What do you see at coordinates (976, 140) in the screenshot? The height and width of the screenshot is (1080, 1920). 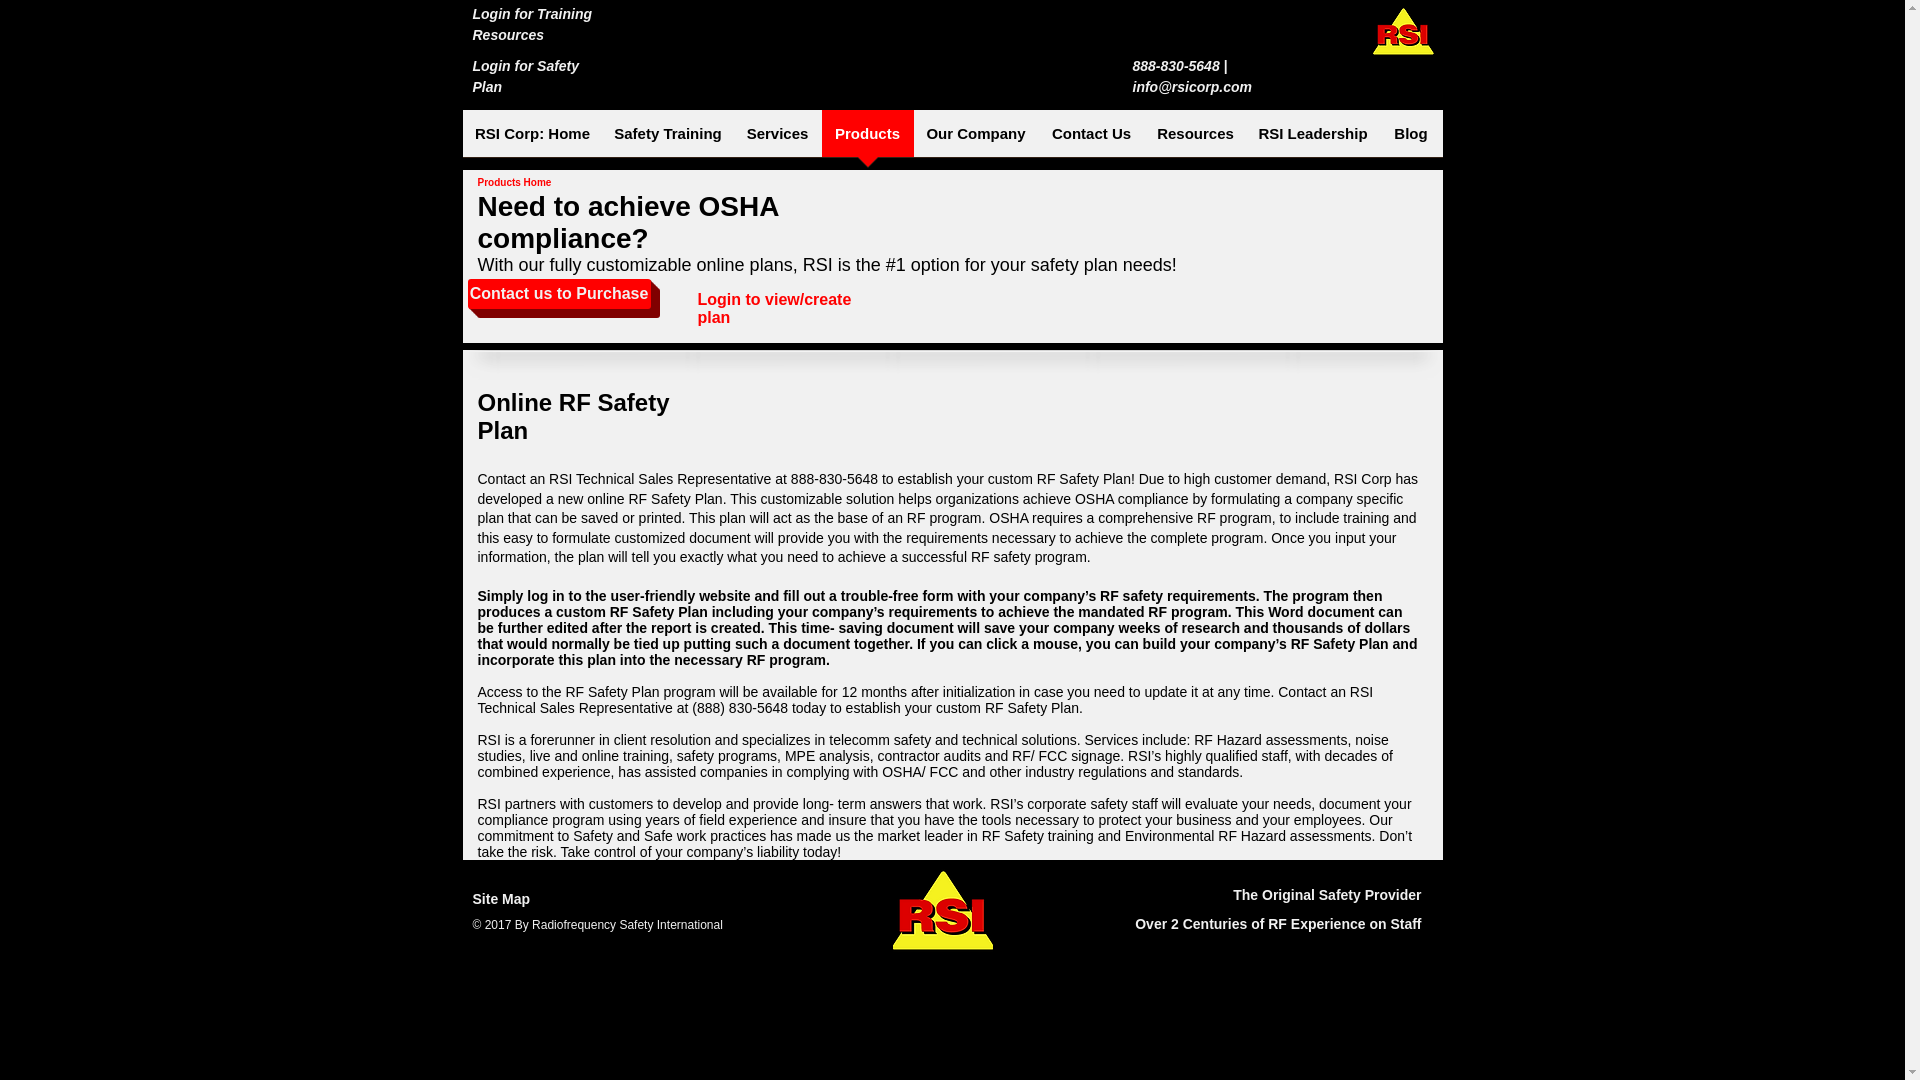 I see `Our Company` at bounding box center [976, 140].